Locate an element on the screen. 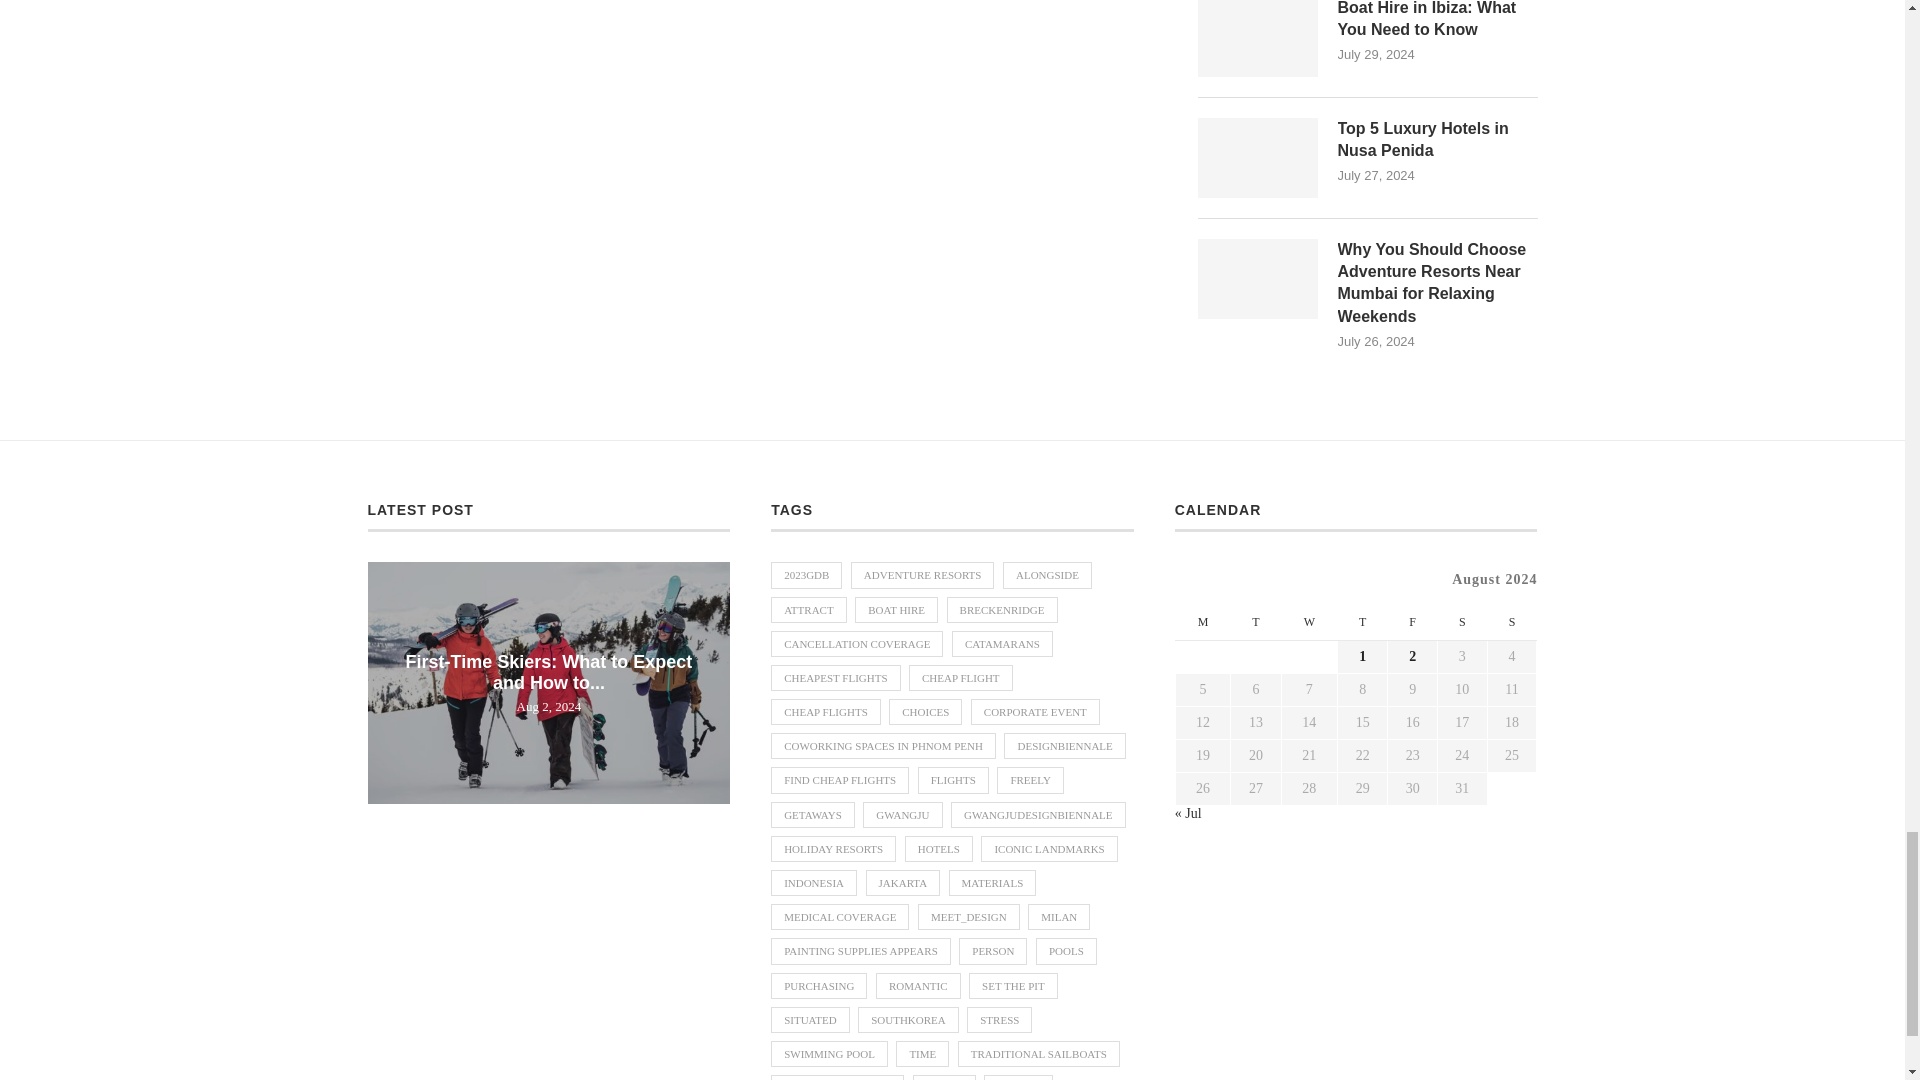 This screenshot has width=1920, height=1080. Boat Hire in Ibiza: What You Need to Know is located at coordinates (1258, 38).